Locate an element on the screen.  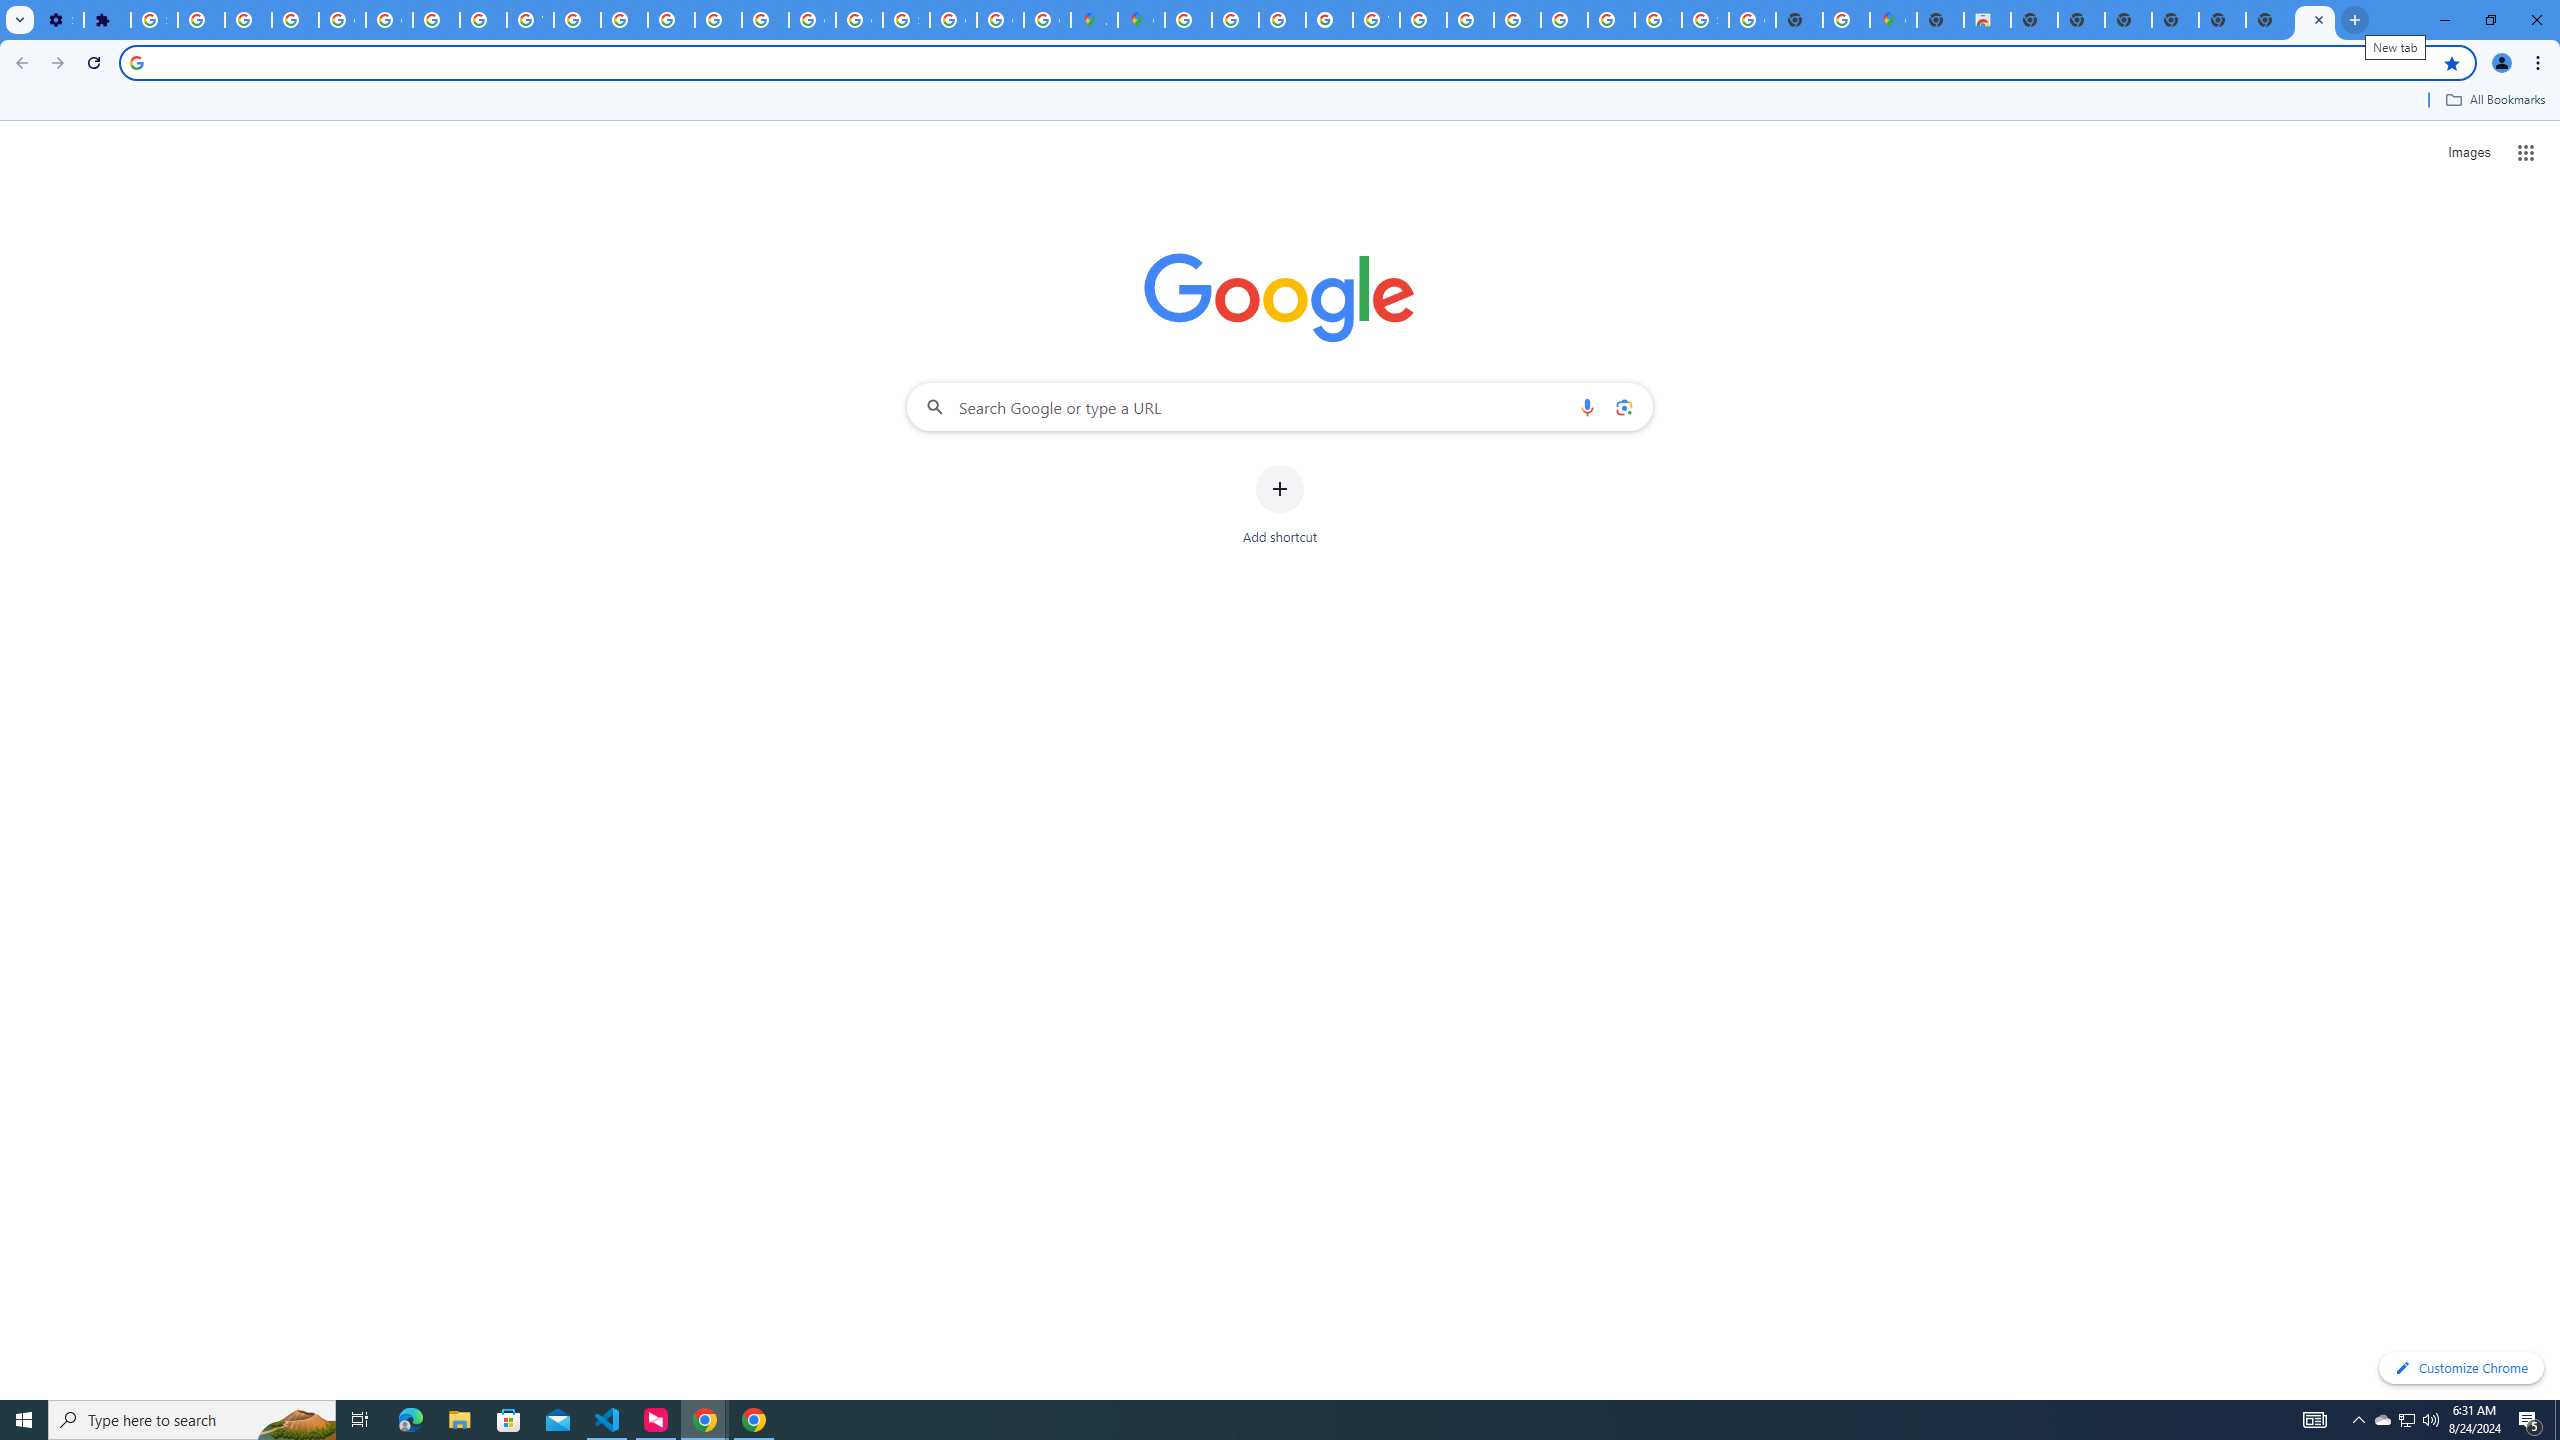
Address and search bar is located at coordinates (1294, 62).